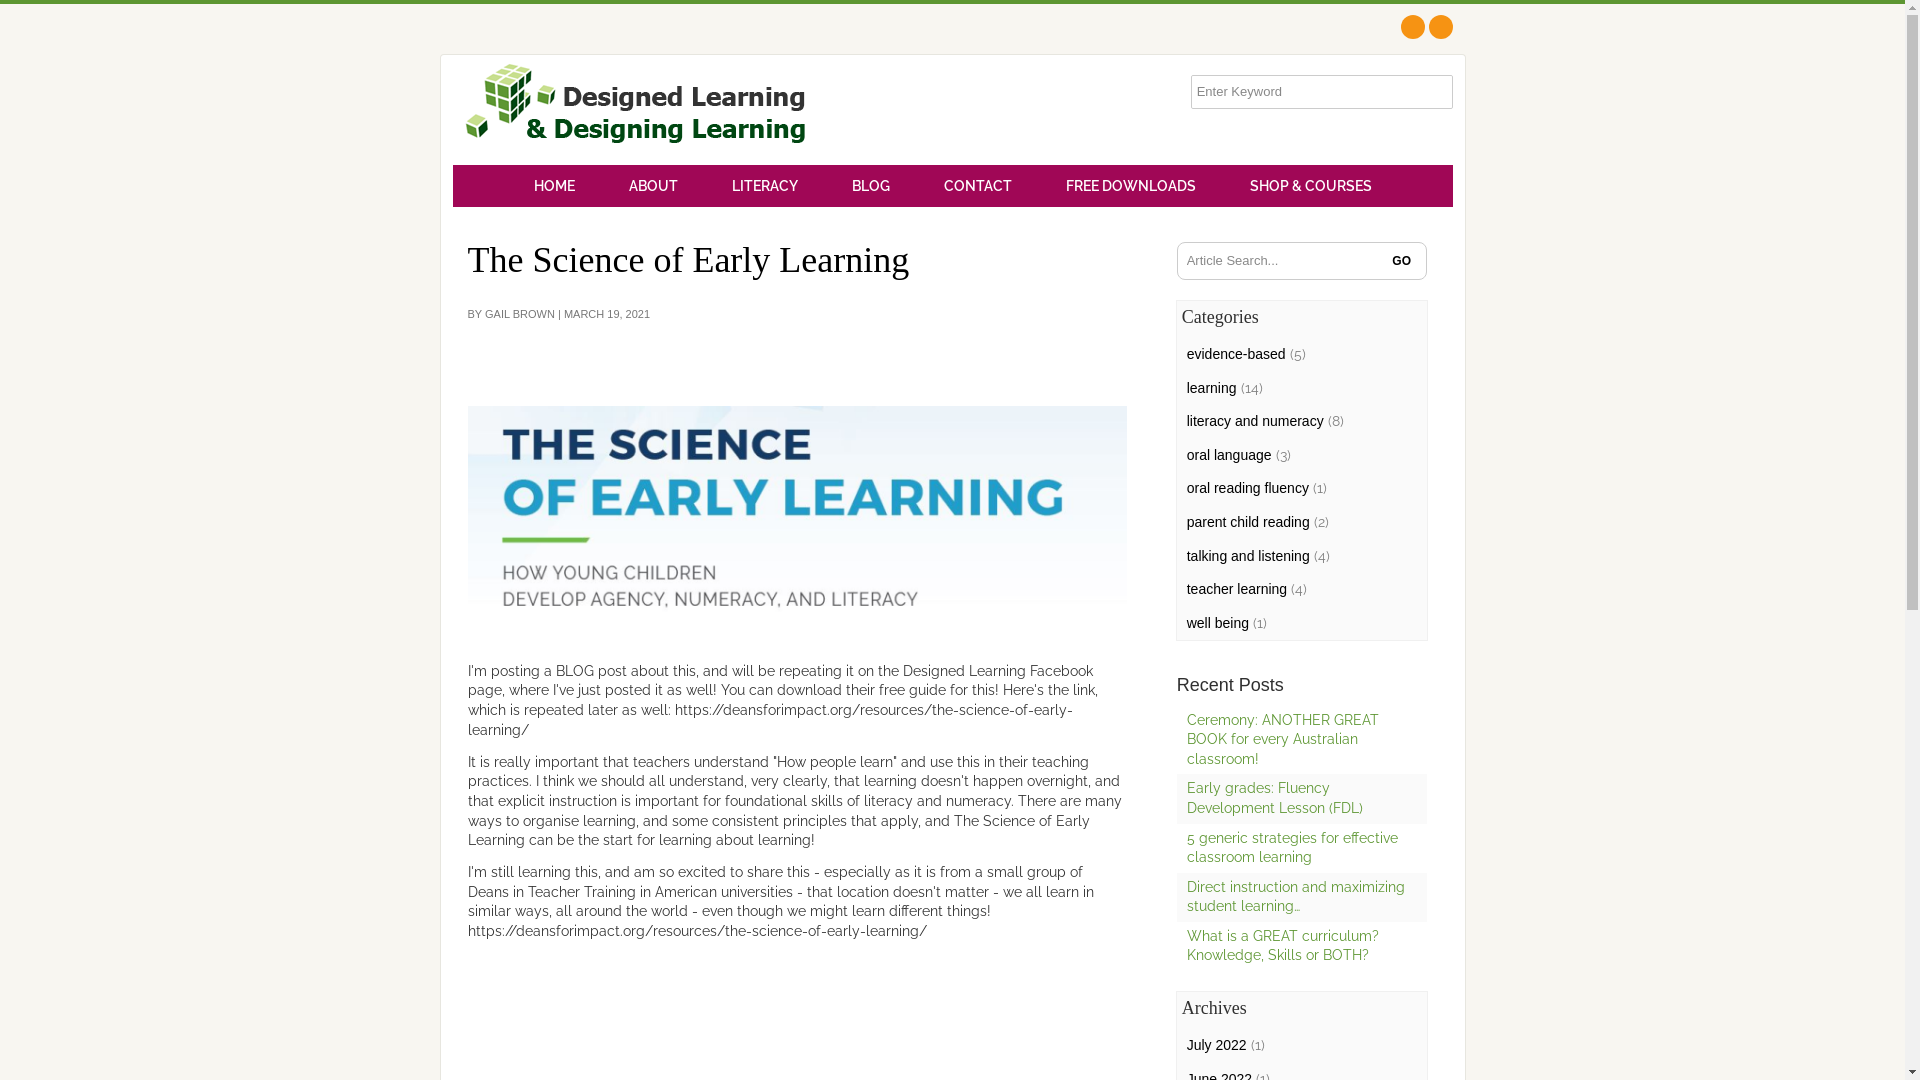  I want to click on well being, so click(1218, 623).